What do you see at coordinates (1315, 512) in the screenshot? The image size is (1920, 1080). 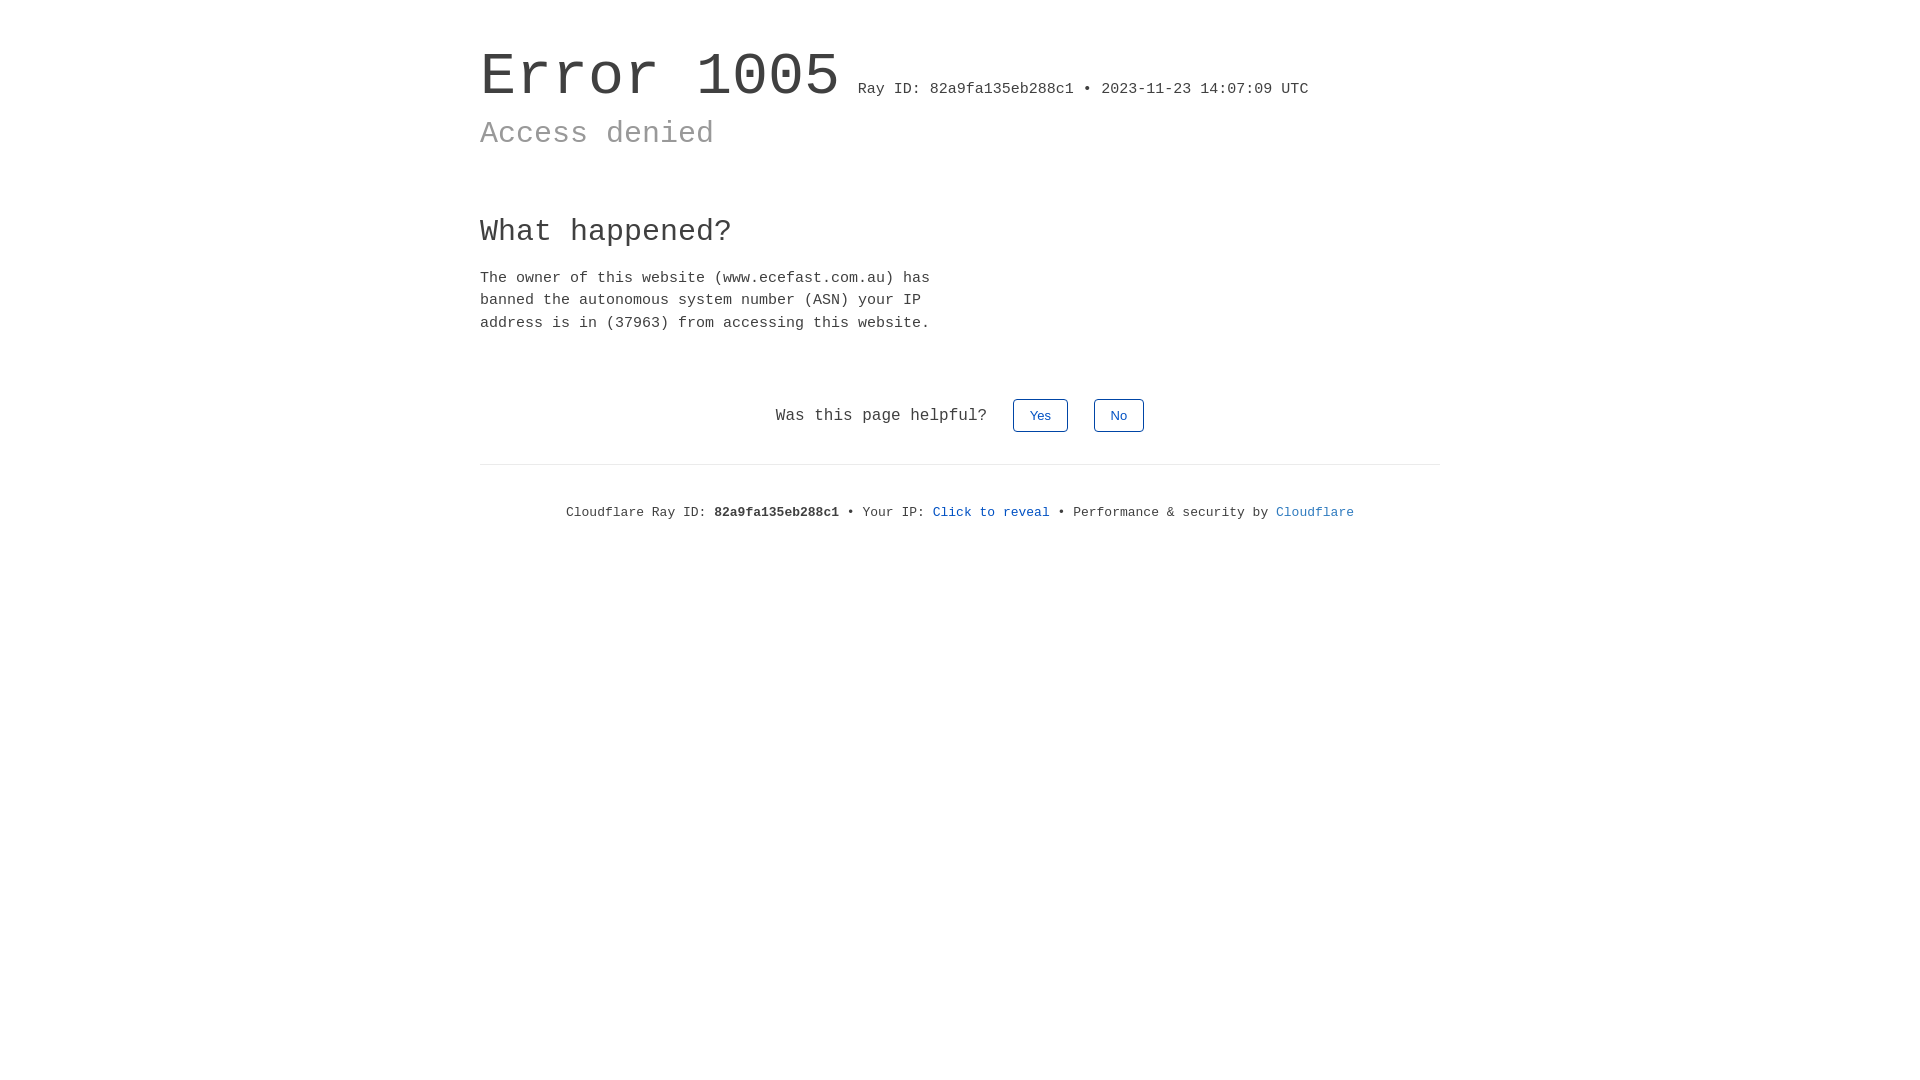 I see `Cloudflare` at bounding box center [1315, 512].